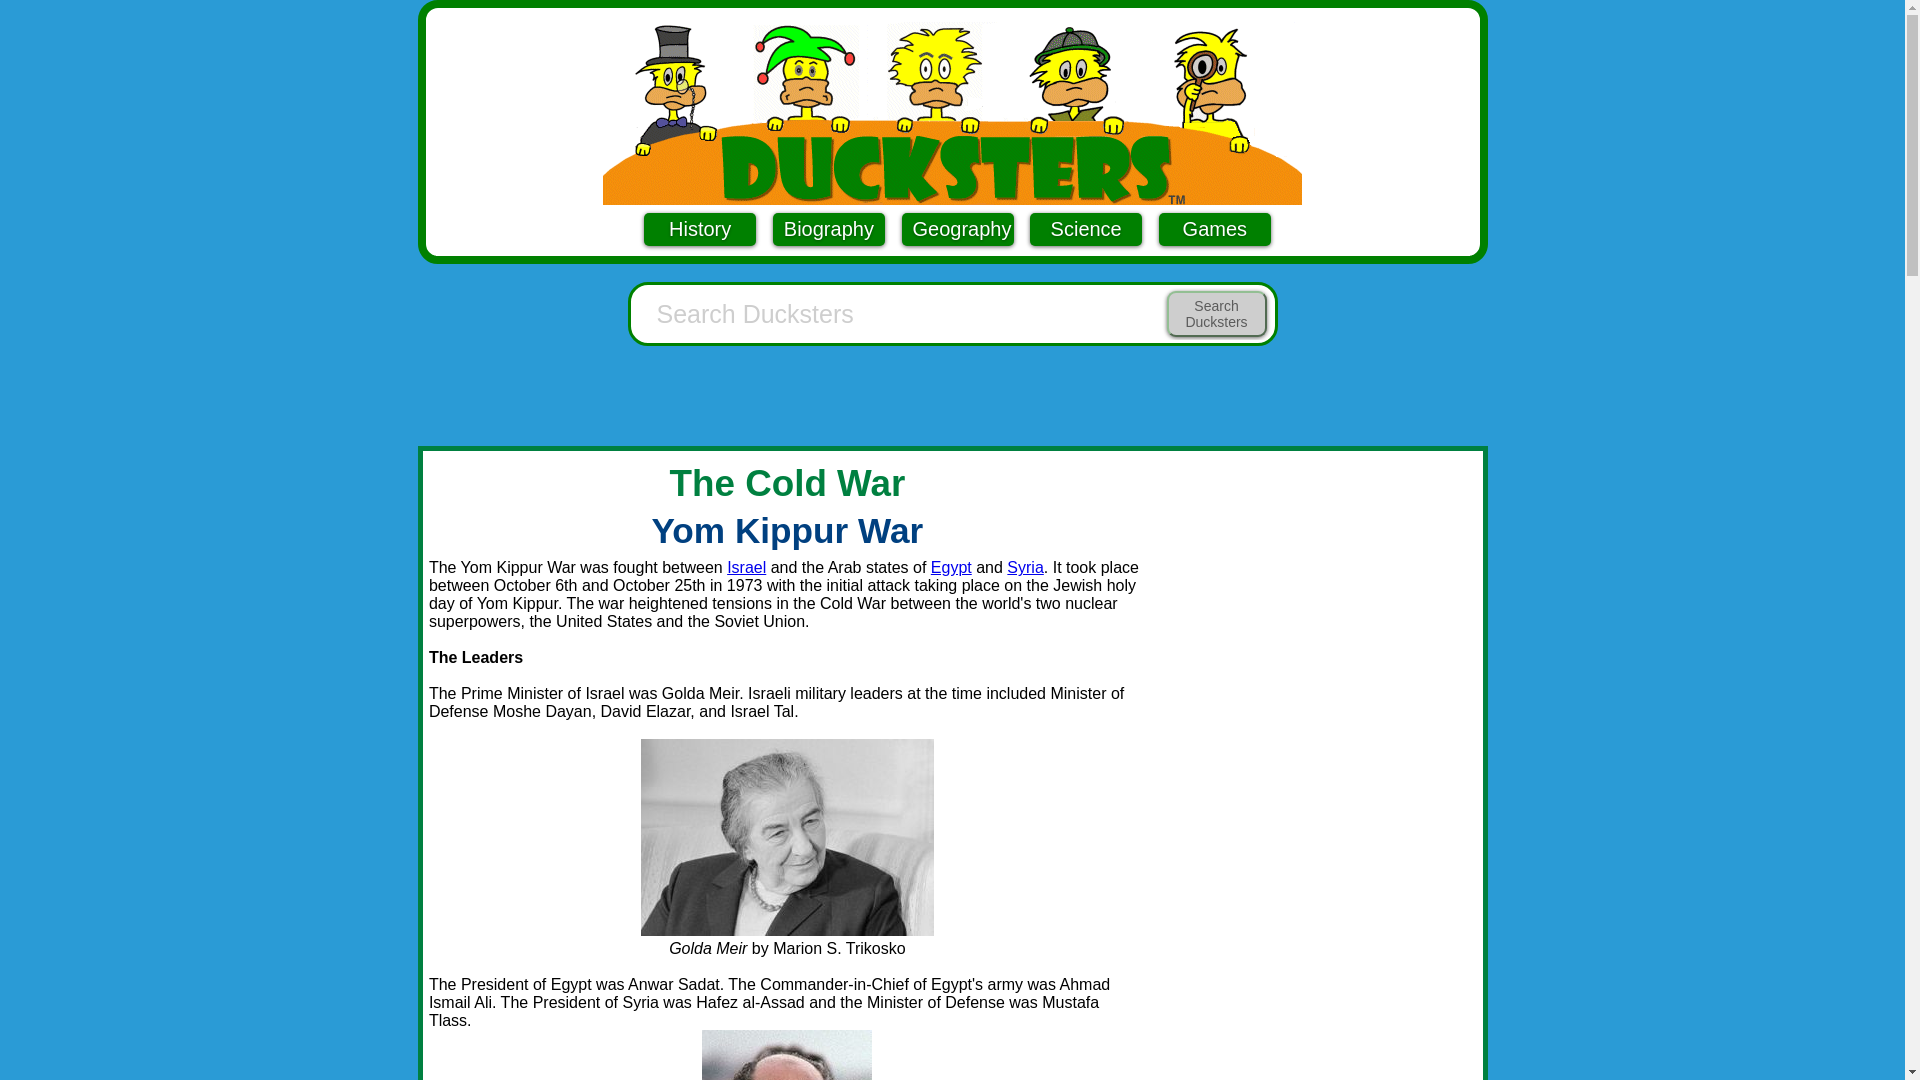  What do you see at coordinates (1215, 229) in the screenshot?
I see `Games` at bounding box center [1215, 229].